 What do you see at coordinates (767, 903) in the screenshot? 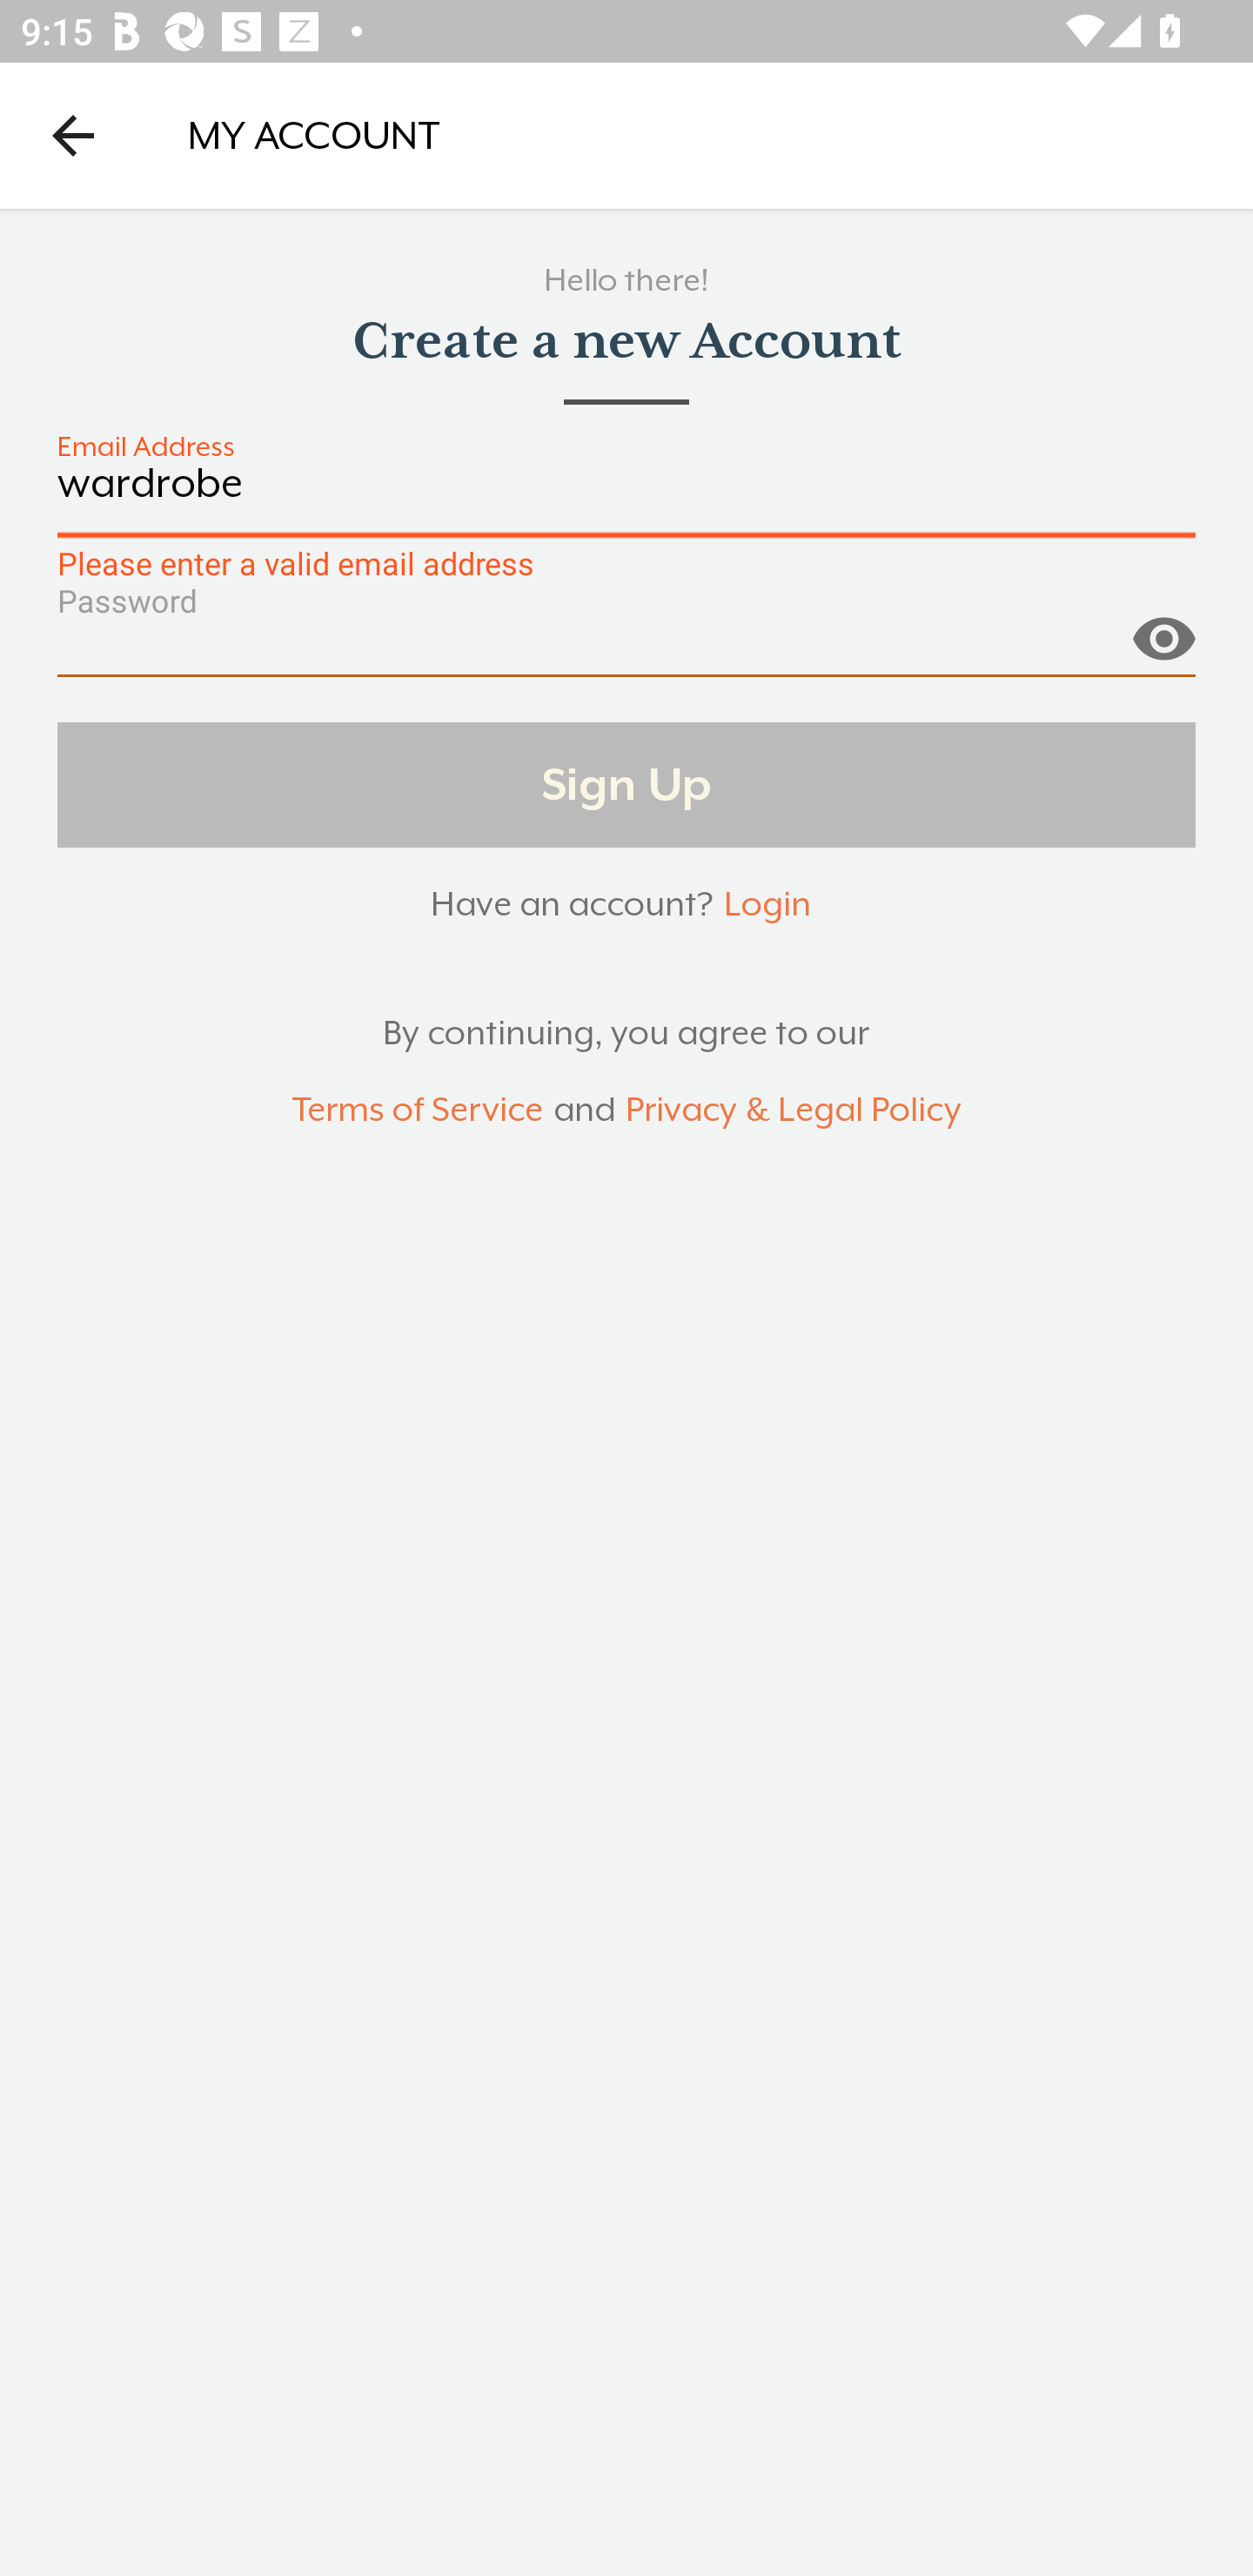
I see `Login` at bounding box center [767, 903].